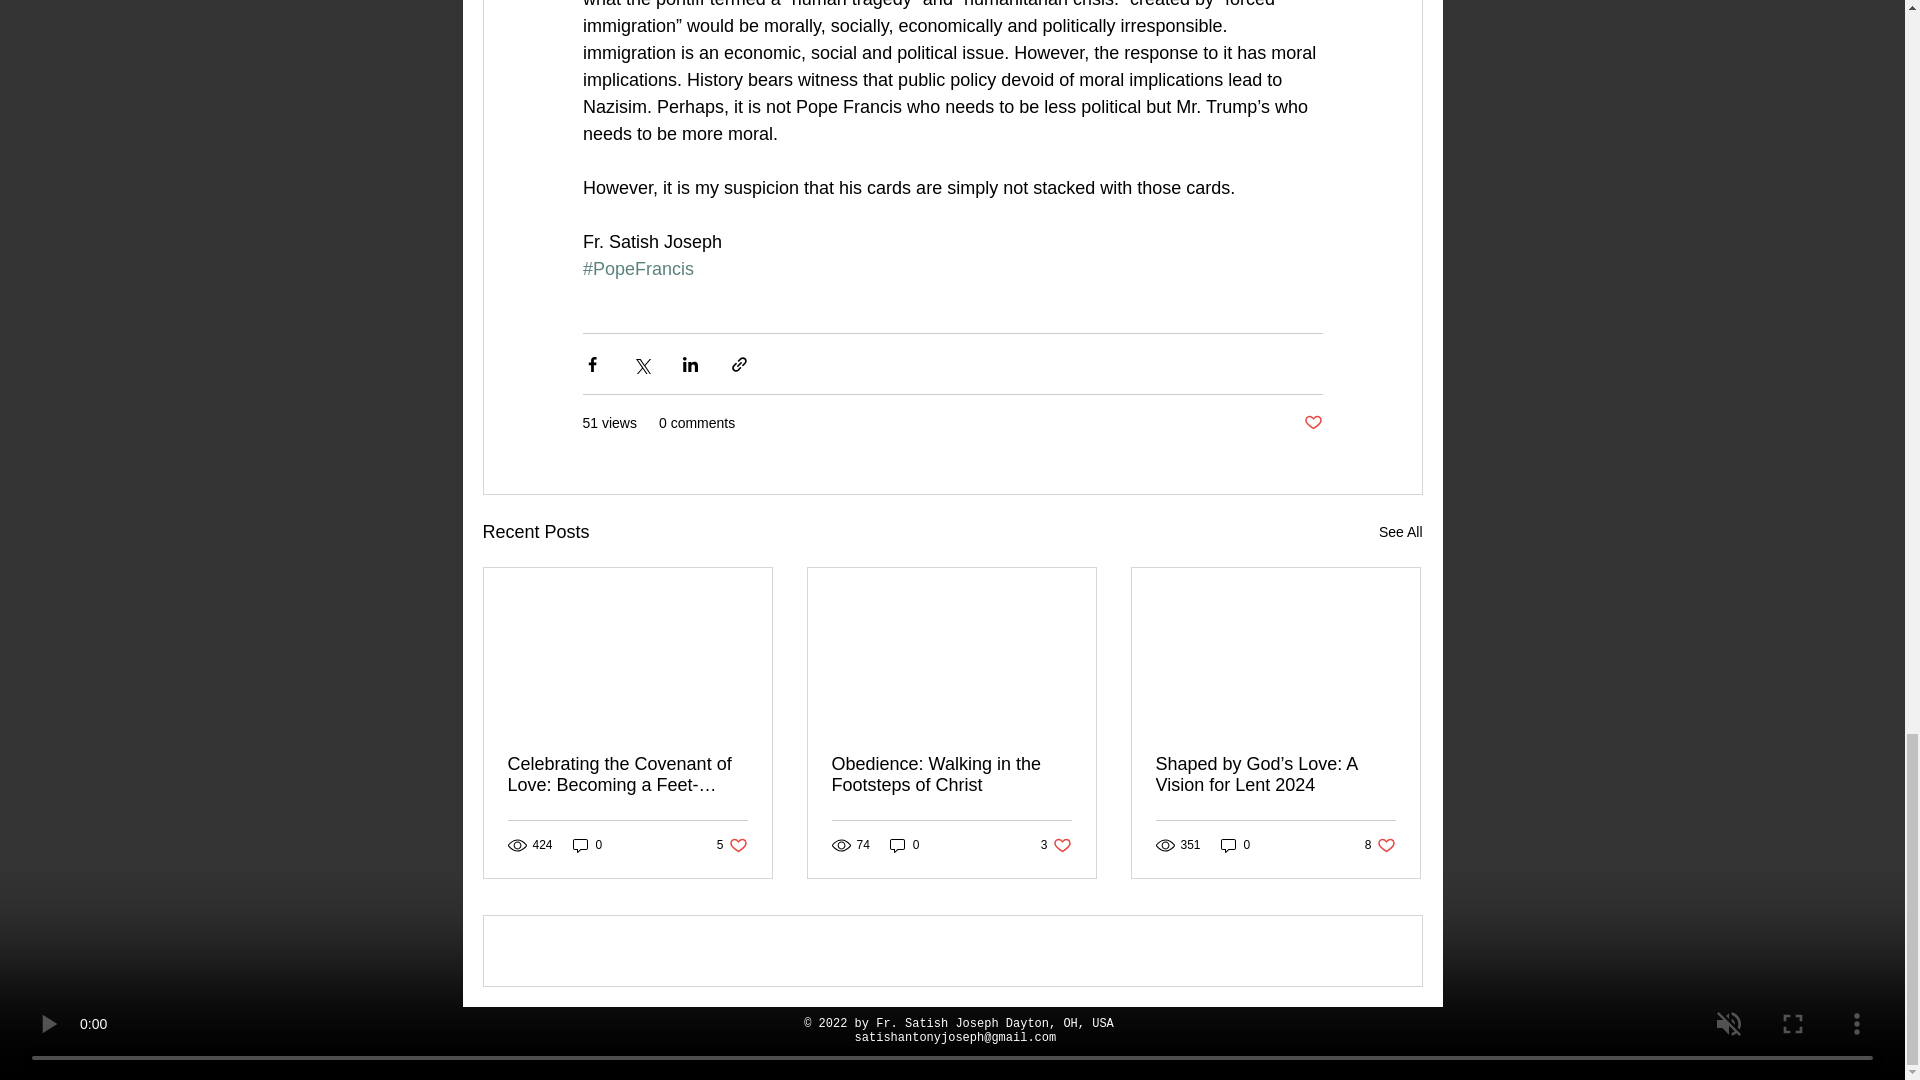  What do you see at coordinates (1056, 845) in the screenshot?
I see `0` at bounding box center [1056, 845].